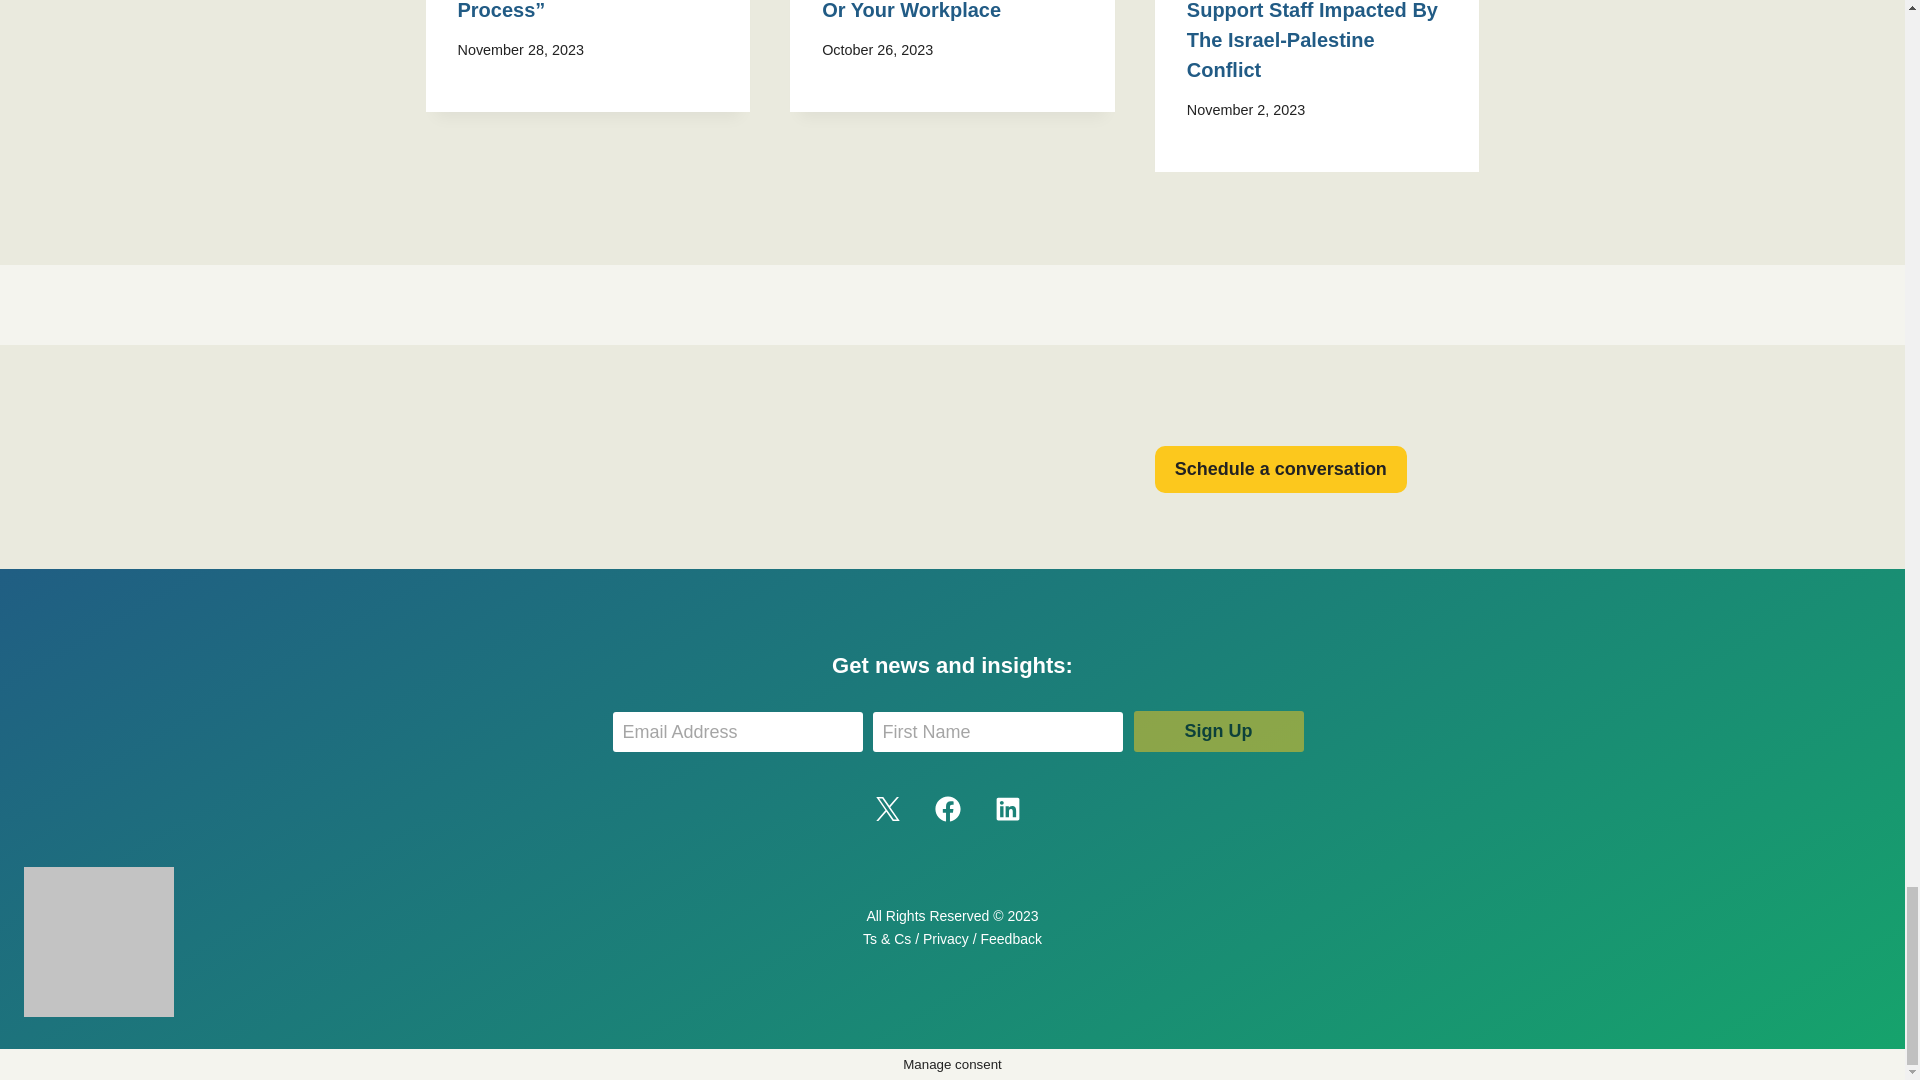 The height and width of the screenshot is (1080, 1920). I want to click on When Conflict Impacts You Or Your Workplace, so click(950, 10).